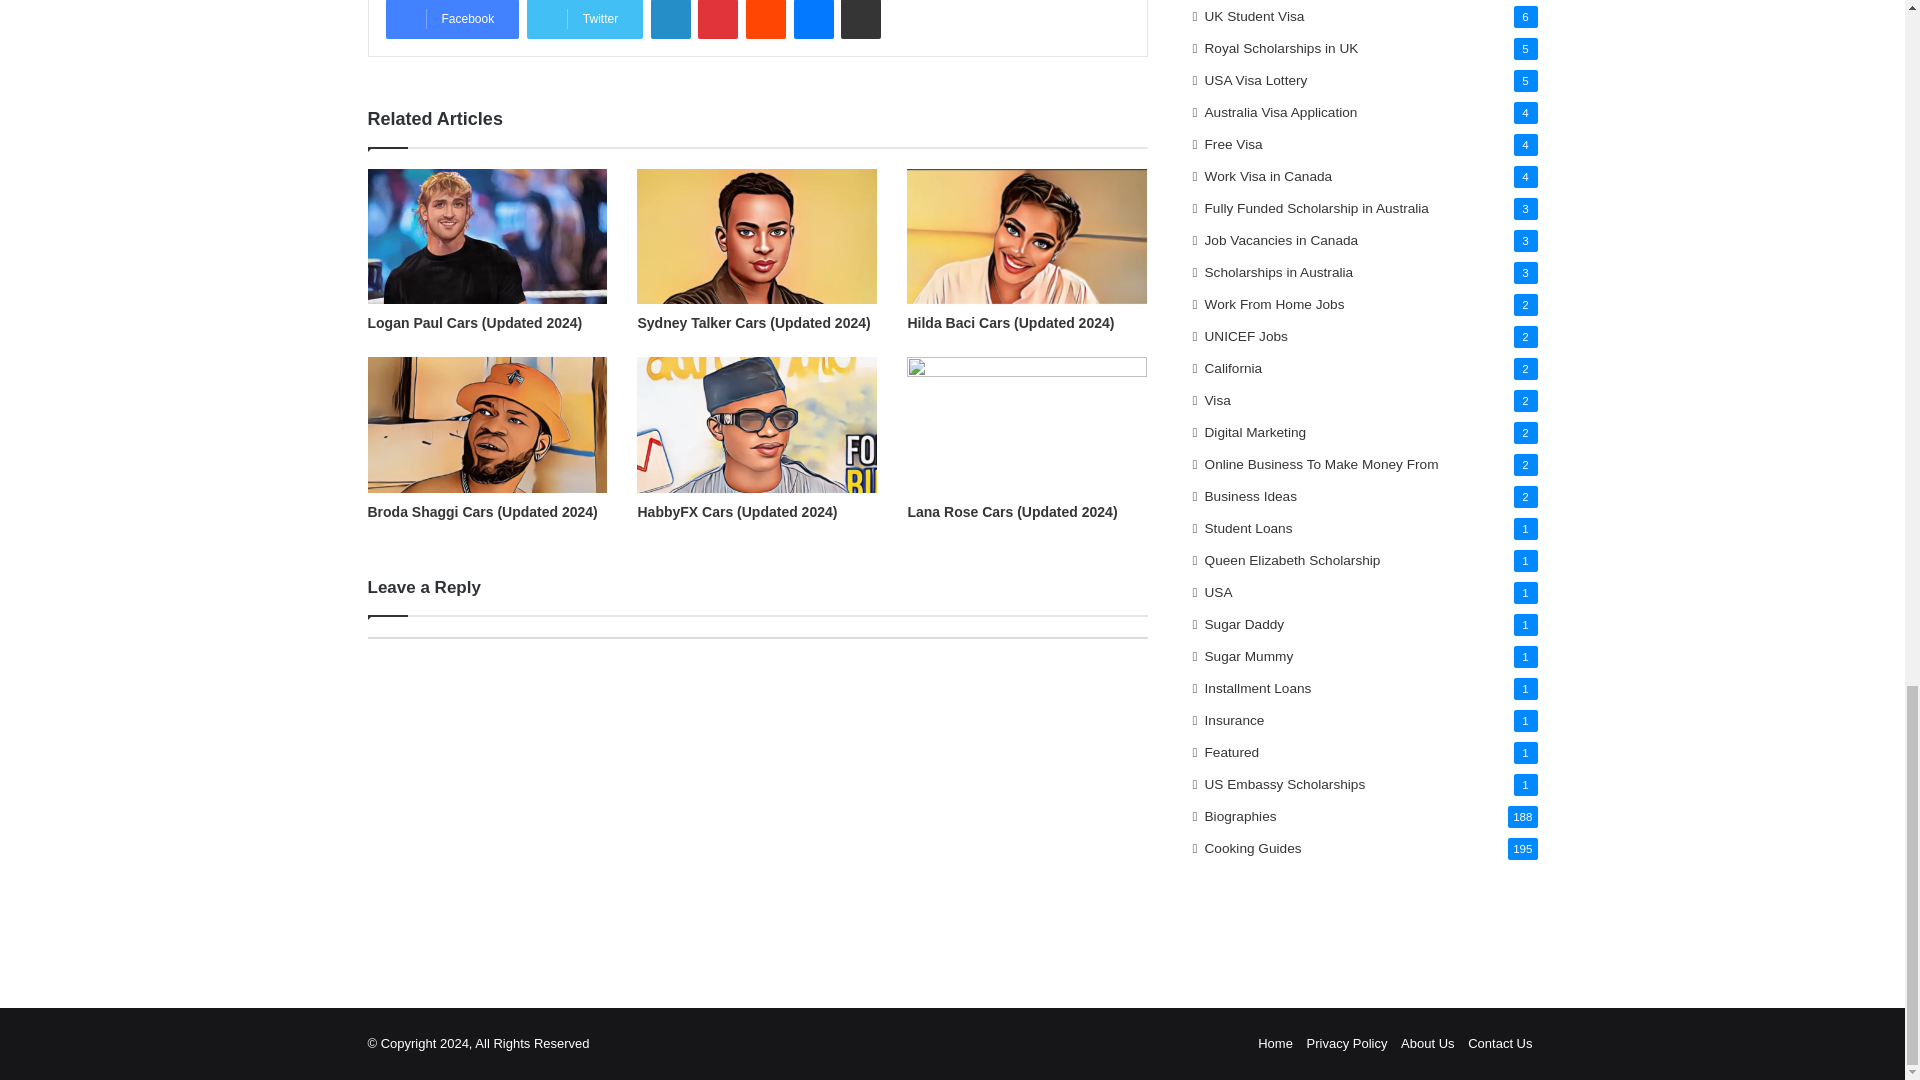 The height and width of the screenshot is (1080, 1920). Describe the element at coordinates (860, 19) in the screenshot. I see `Share via Email` at that location.